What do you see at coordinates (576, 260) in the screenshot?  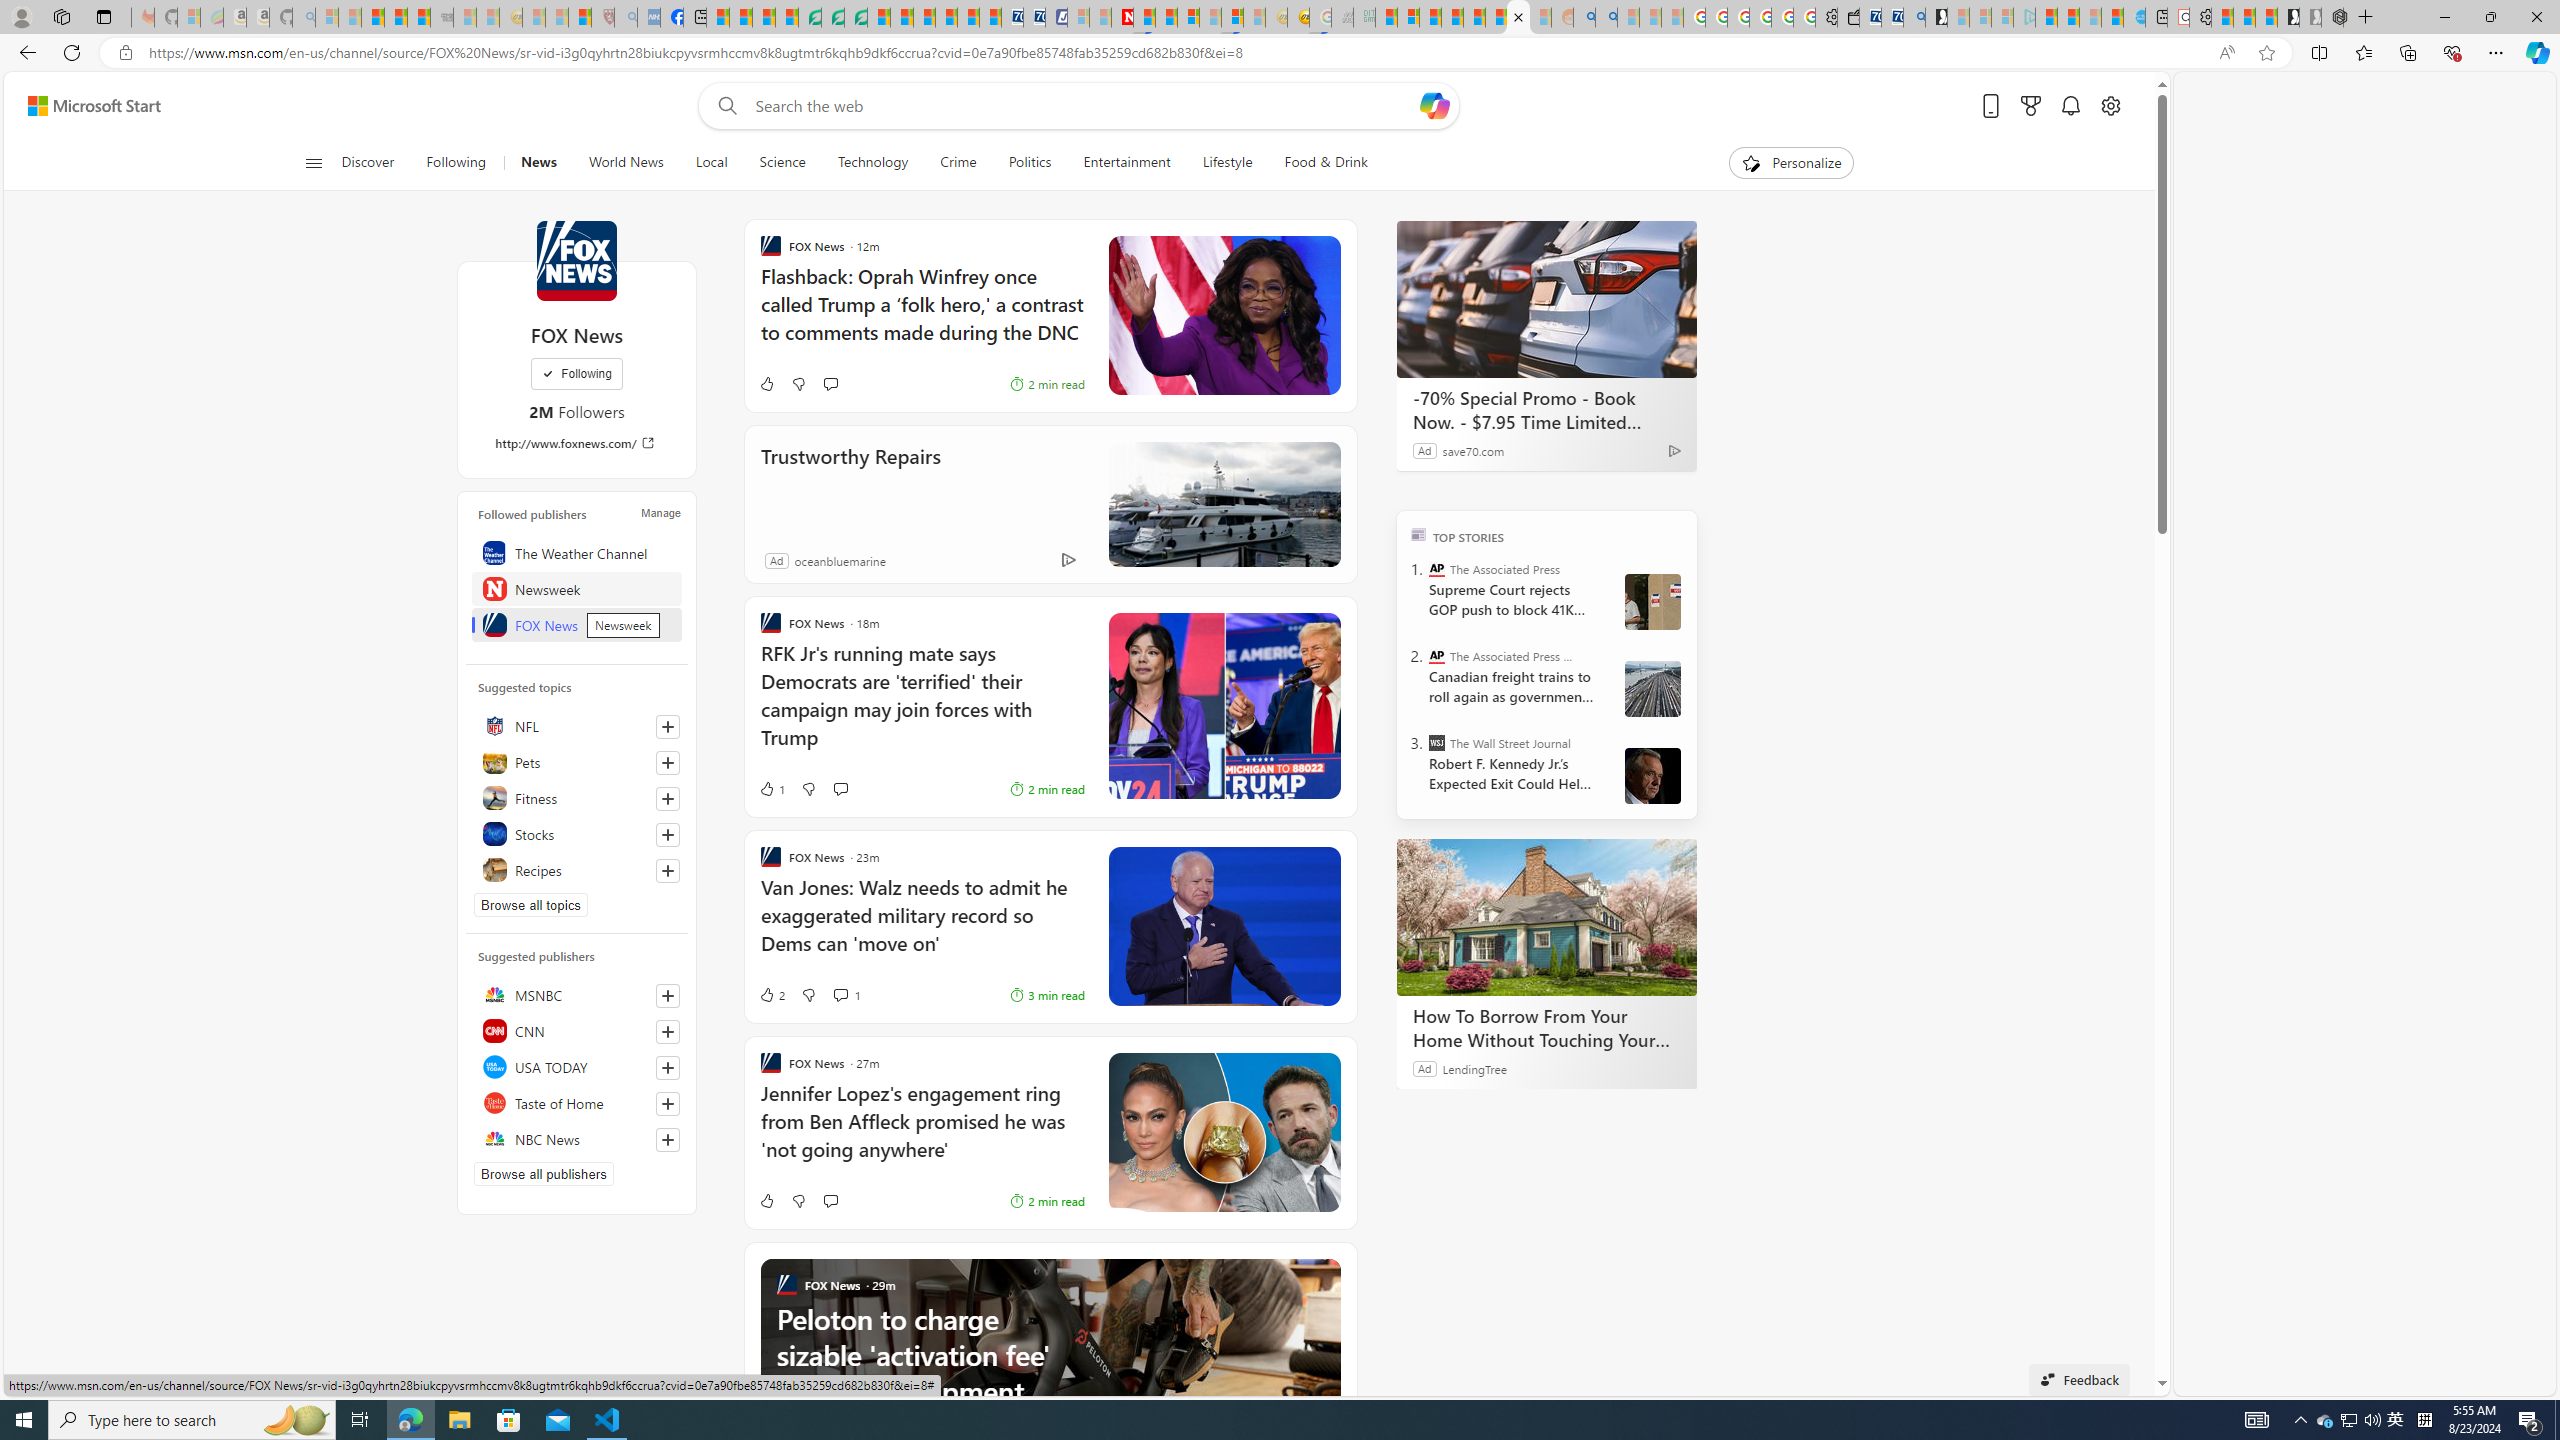 I see `FOX News` at bounding box center [576, 260].